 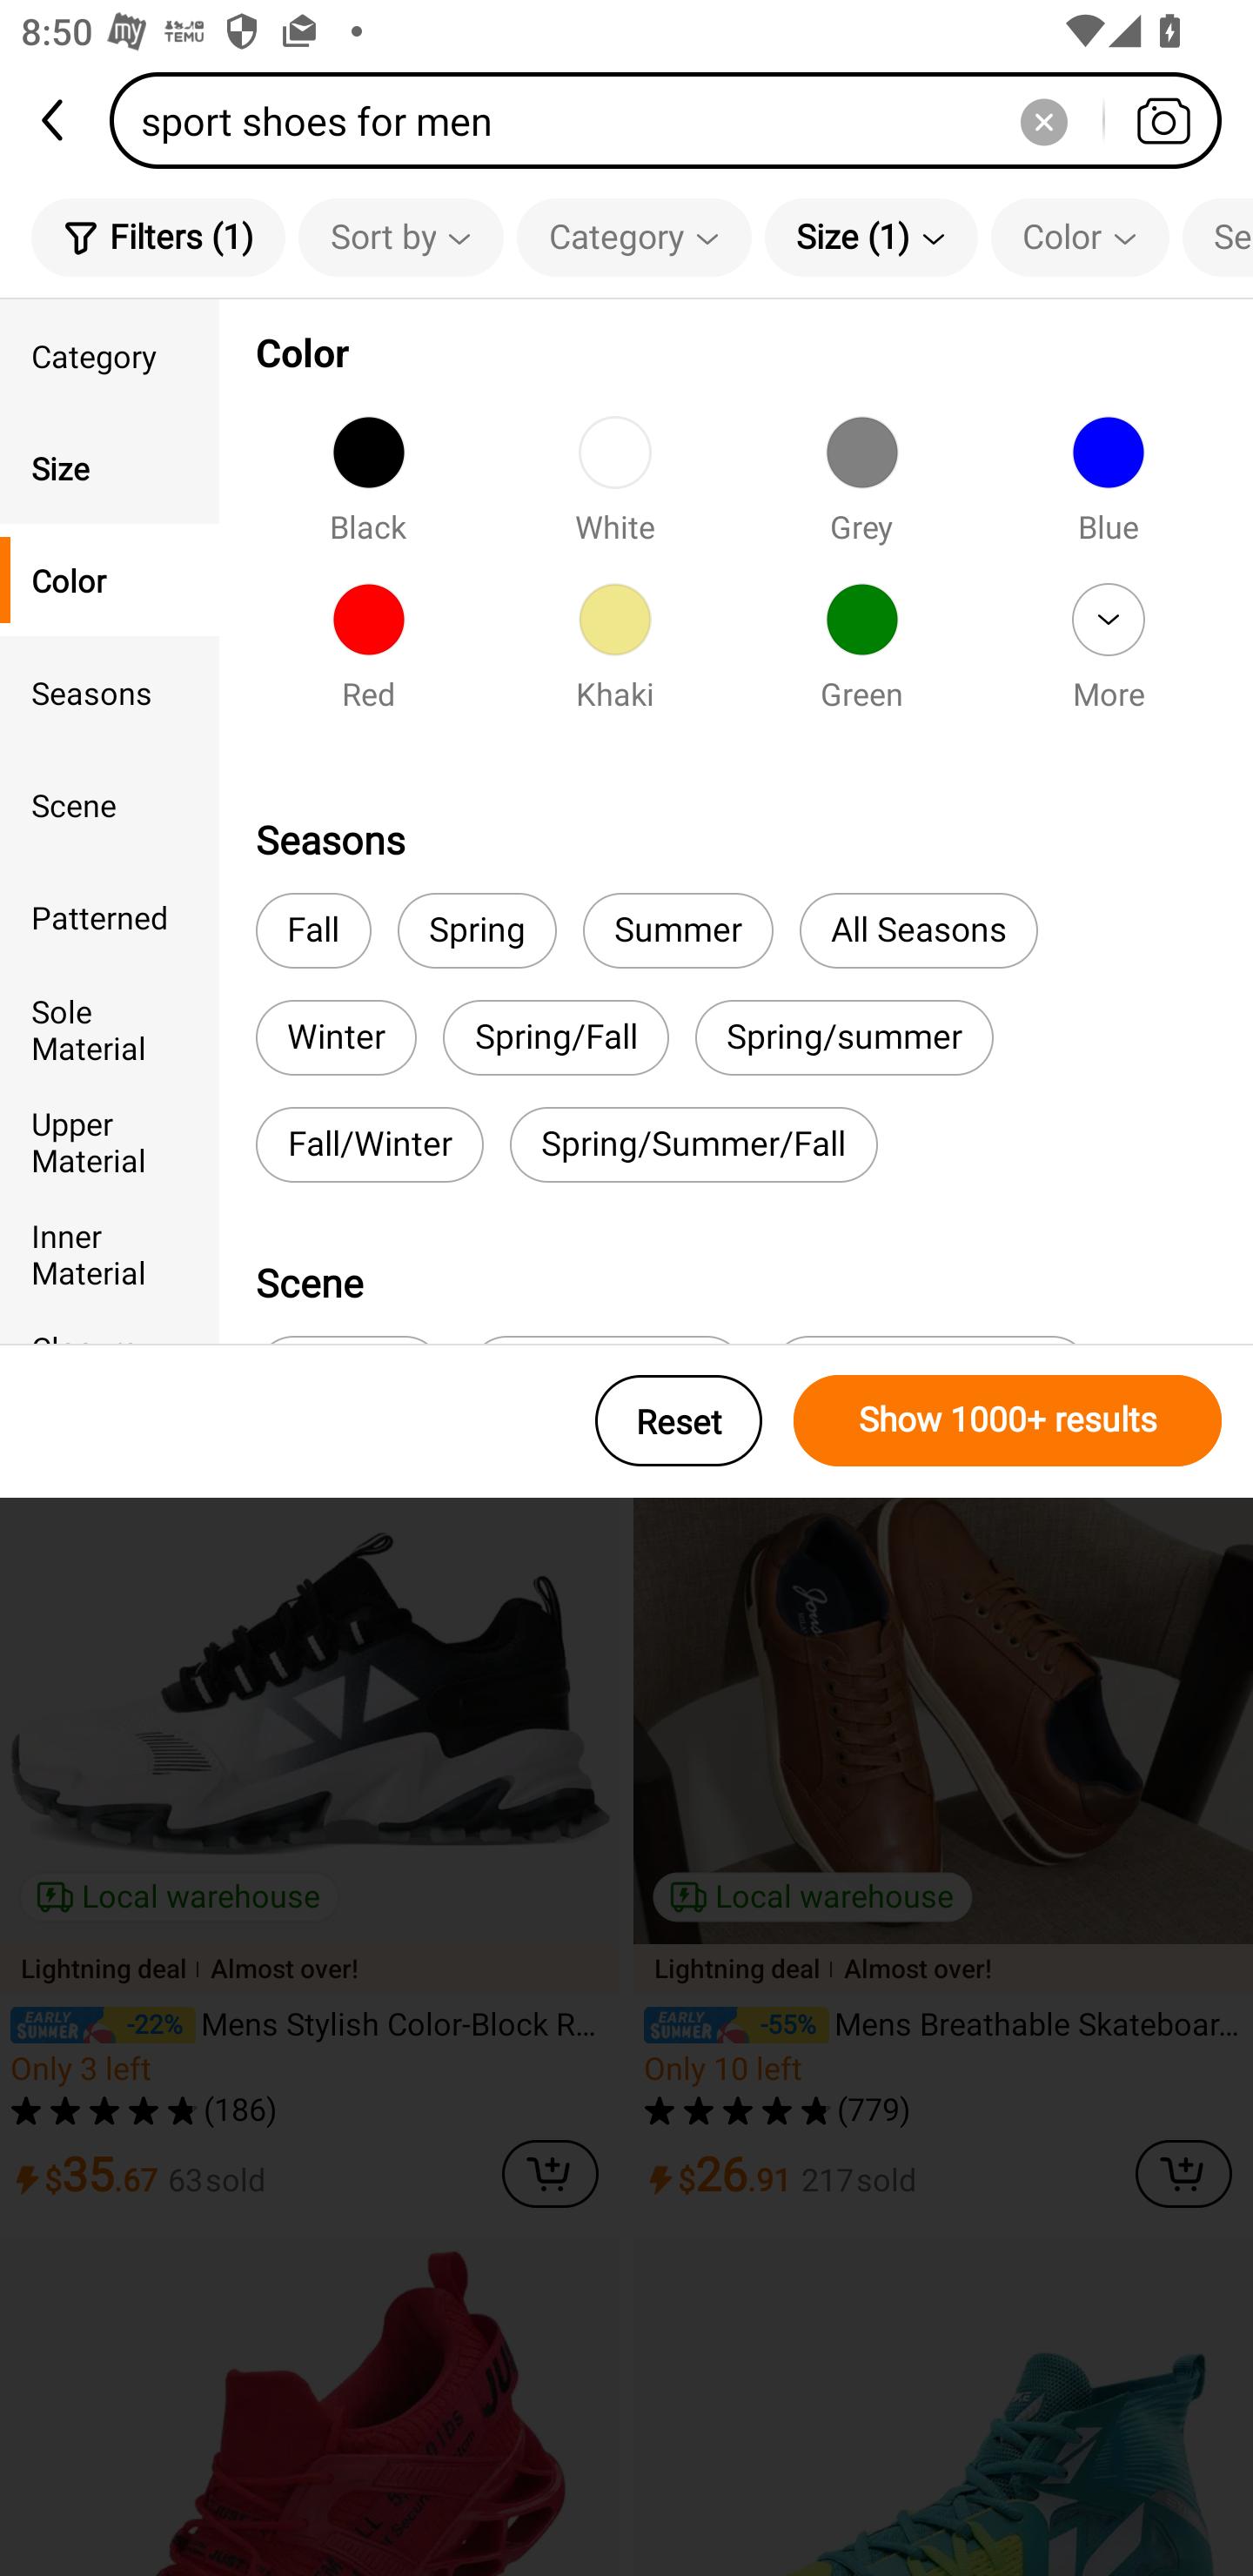 What do you see at coordinates (918, 931) in the screenshot?
I see `All Seasons` at bounding box center [918, 931].